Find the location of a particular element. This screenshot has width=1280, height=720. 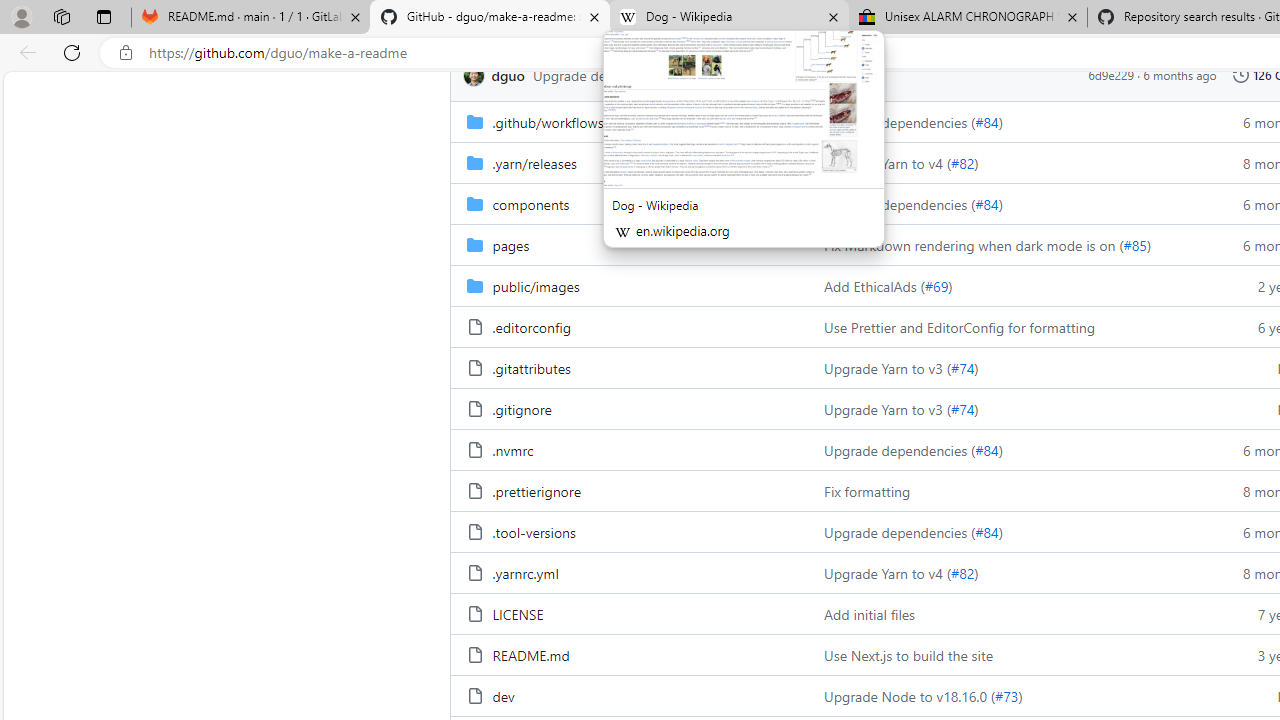

Use Prettier and EditorConfig for formatting is located at coordinates (1008, 326).